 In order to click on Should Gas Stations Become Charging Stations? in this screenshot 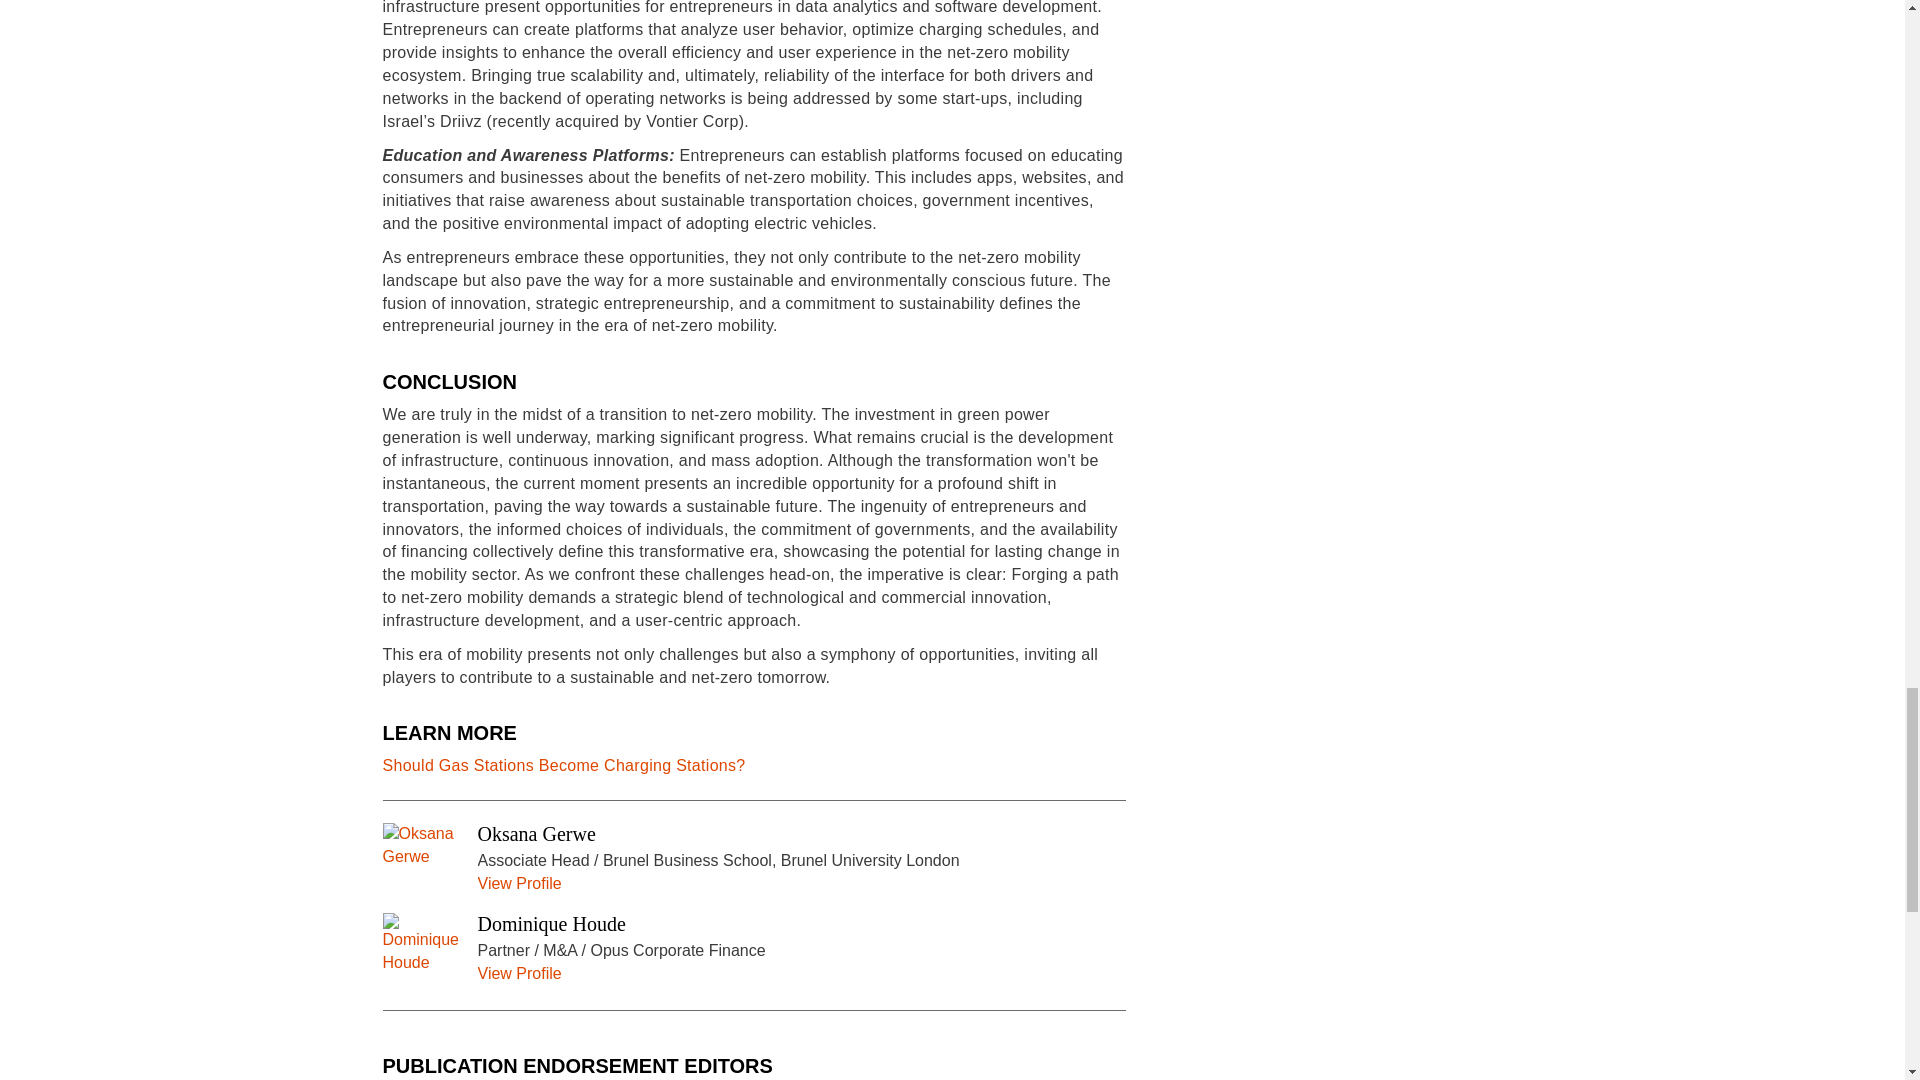, I will do `click(563, 766)`.